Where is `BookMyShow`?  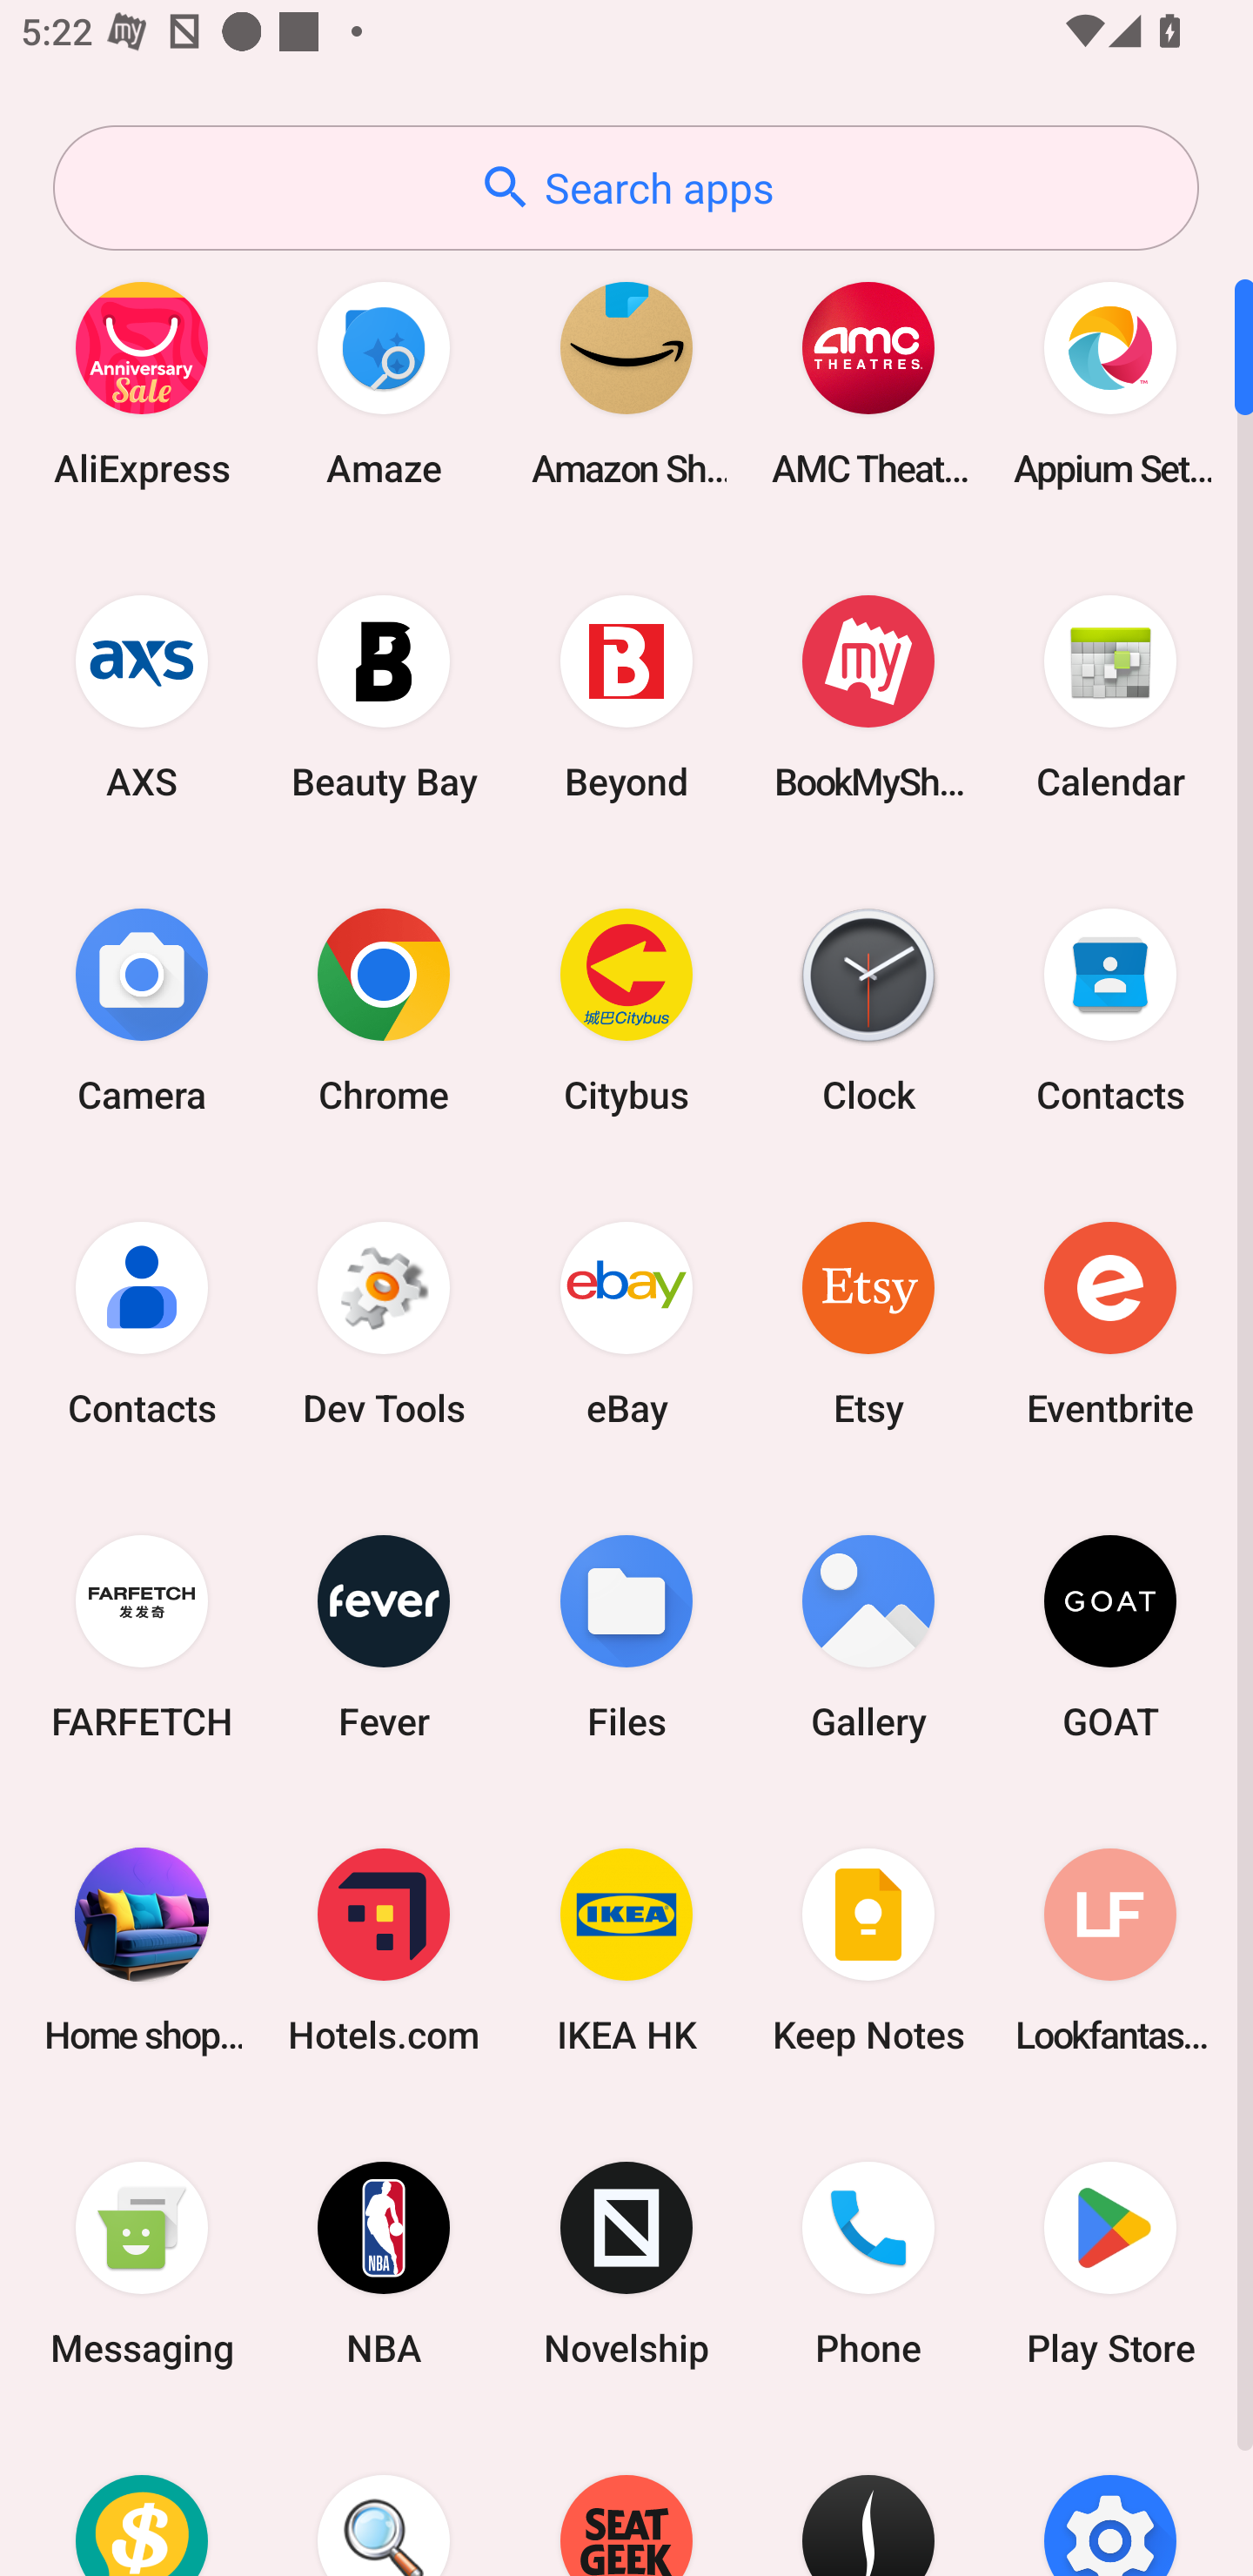
BookMyShow is located at coordinates (868, 696).